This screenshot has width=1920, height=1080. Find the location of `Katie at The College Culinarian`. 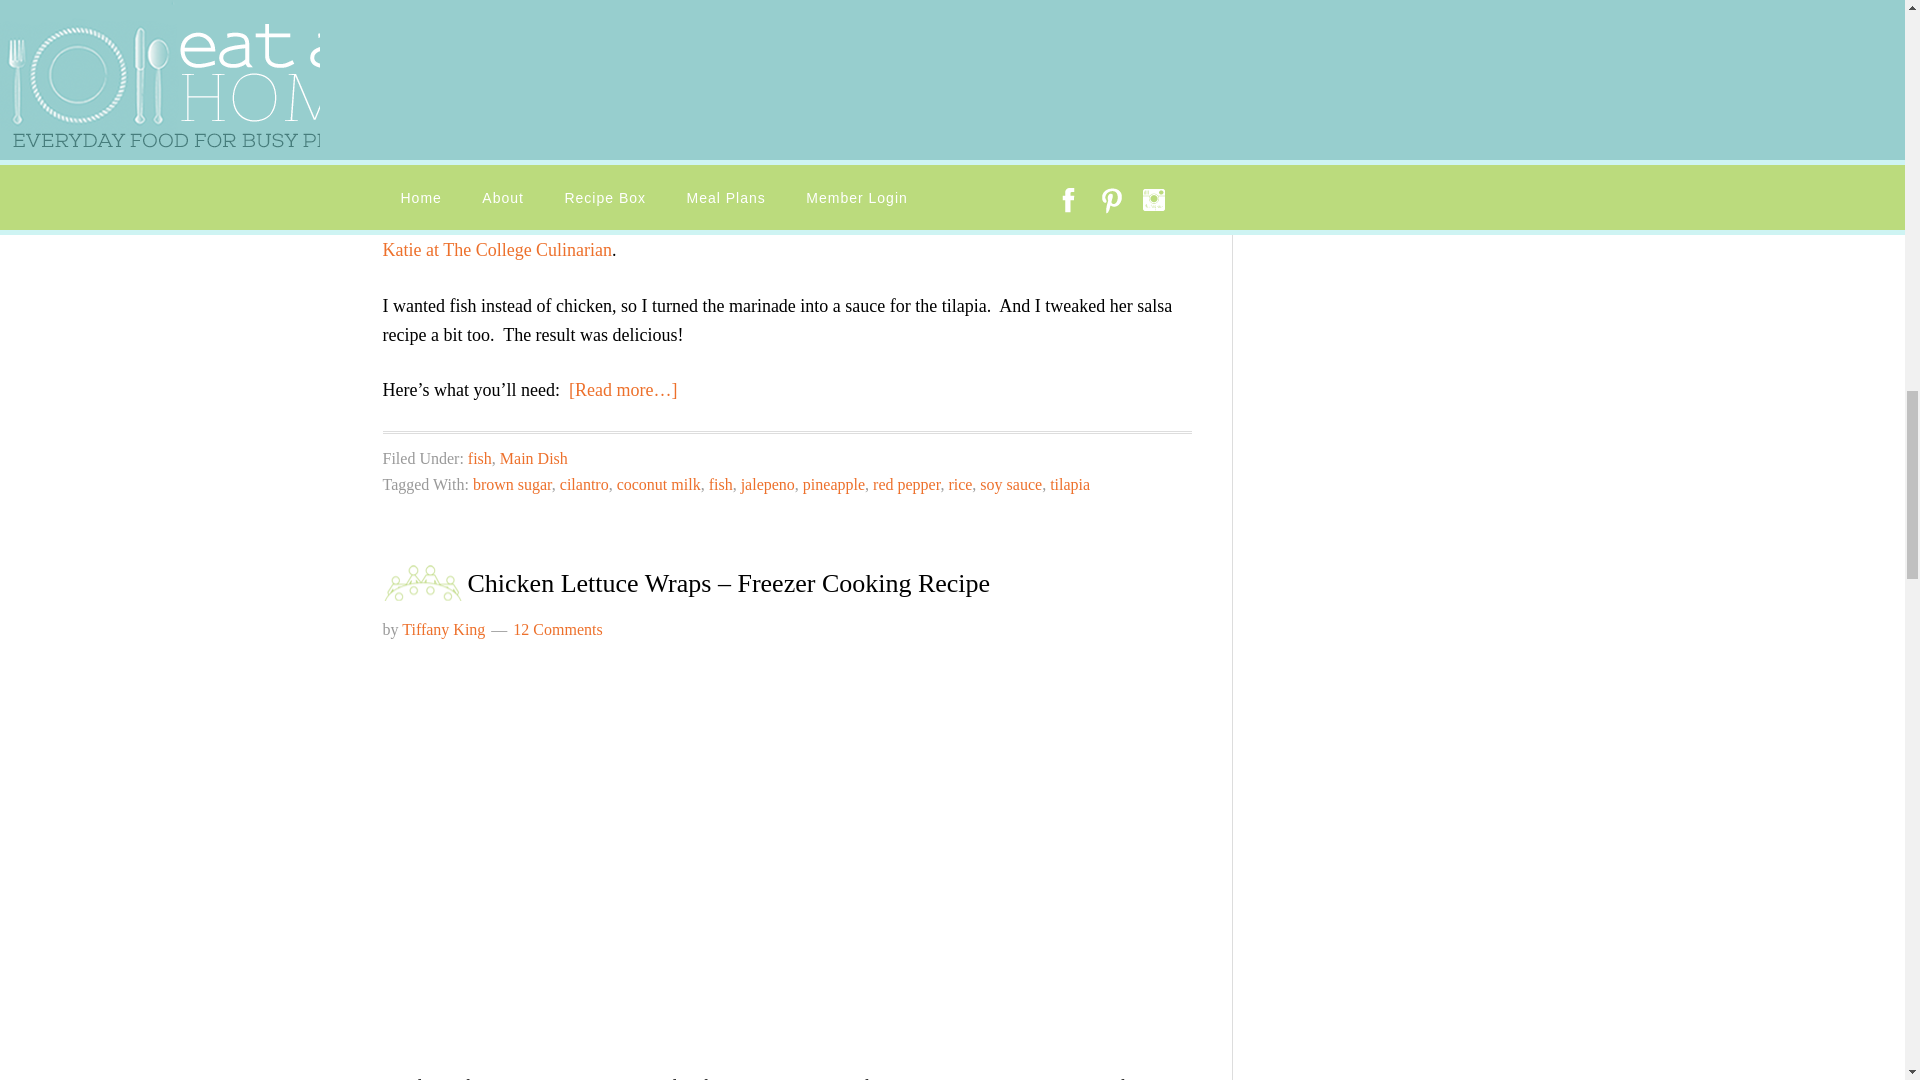

Katie at The College Culinarian is located at coordinates (497, 250).